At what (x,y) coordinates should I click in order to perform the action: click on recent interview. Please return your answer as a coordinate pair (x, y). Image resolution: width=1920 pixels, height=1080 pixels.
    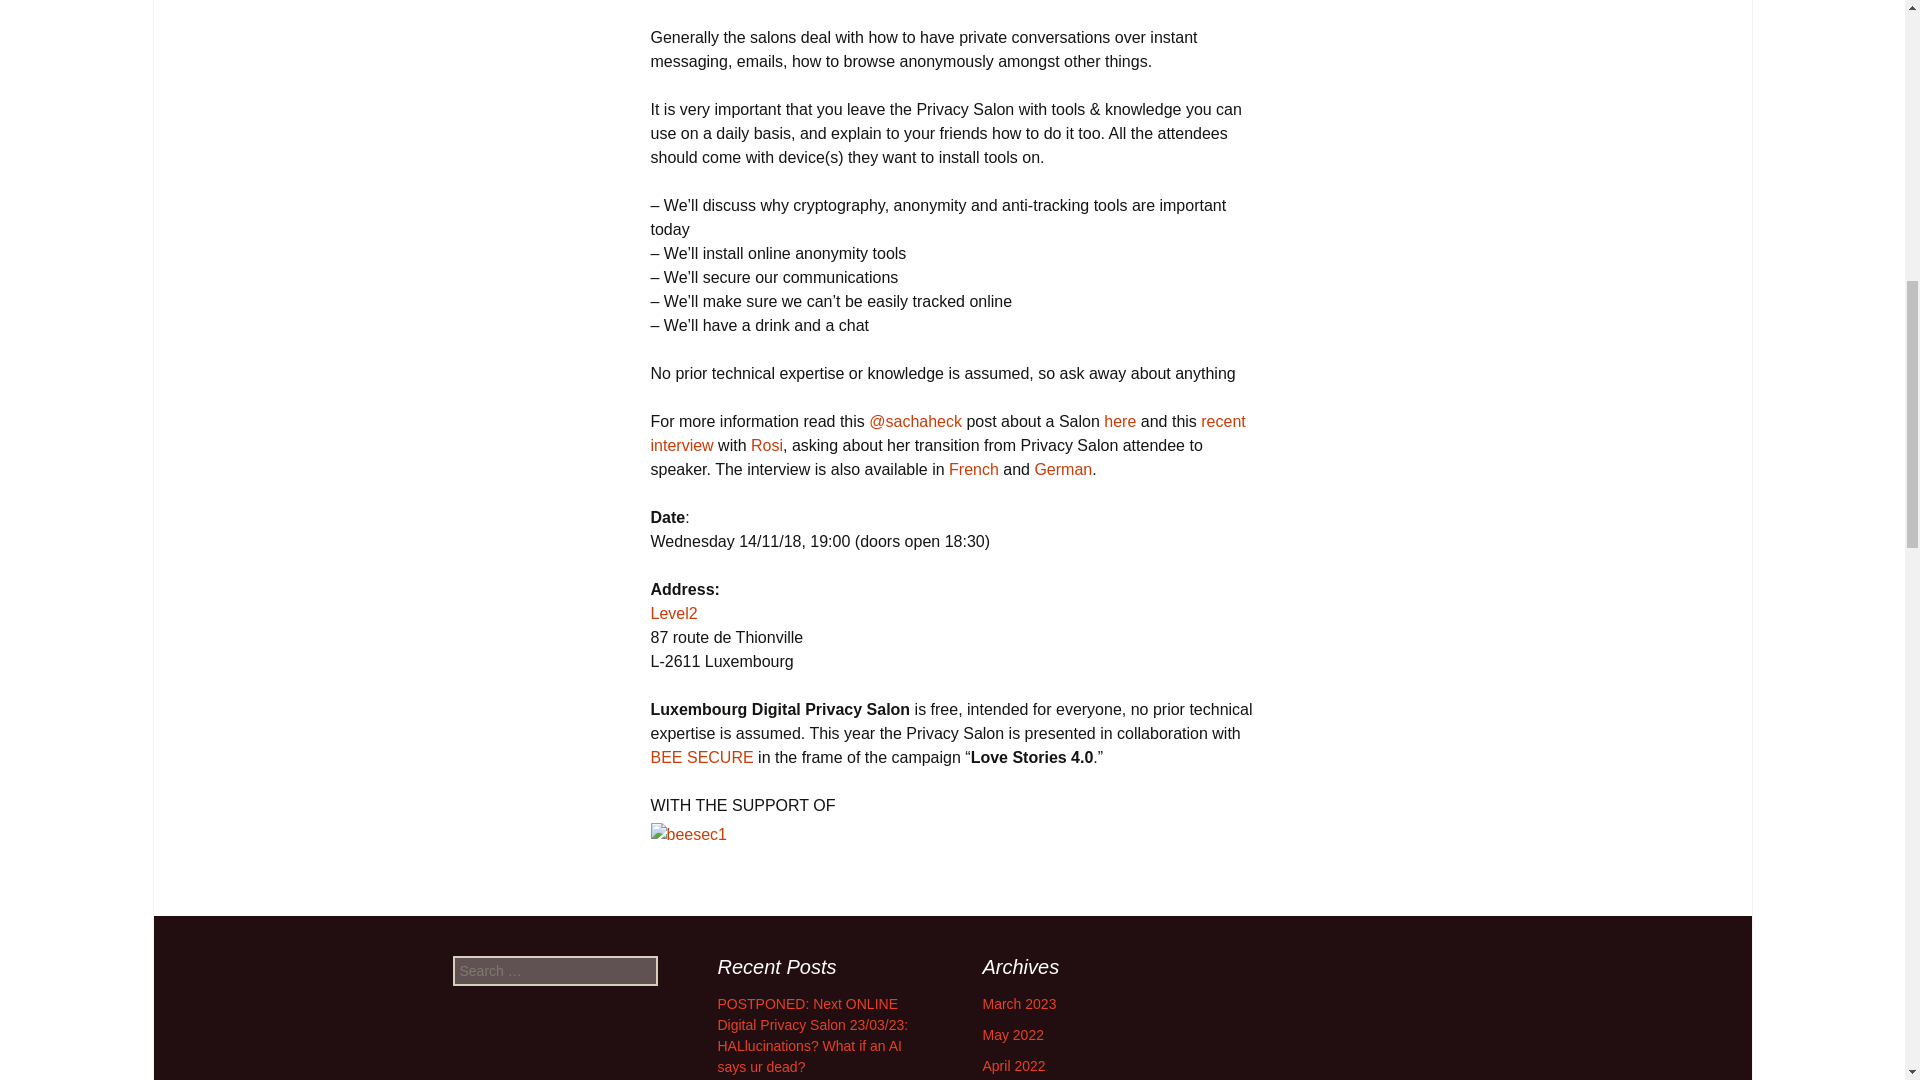
    Looking at the image, I should click on (947, 432).